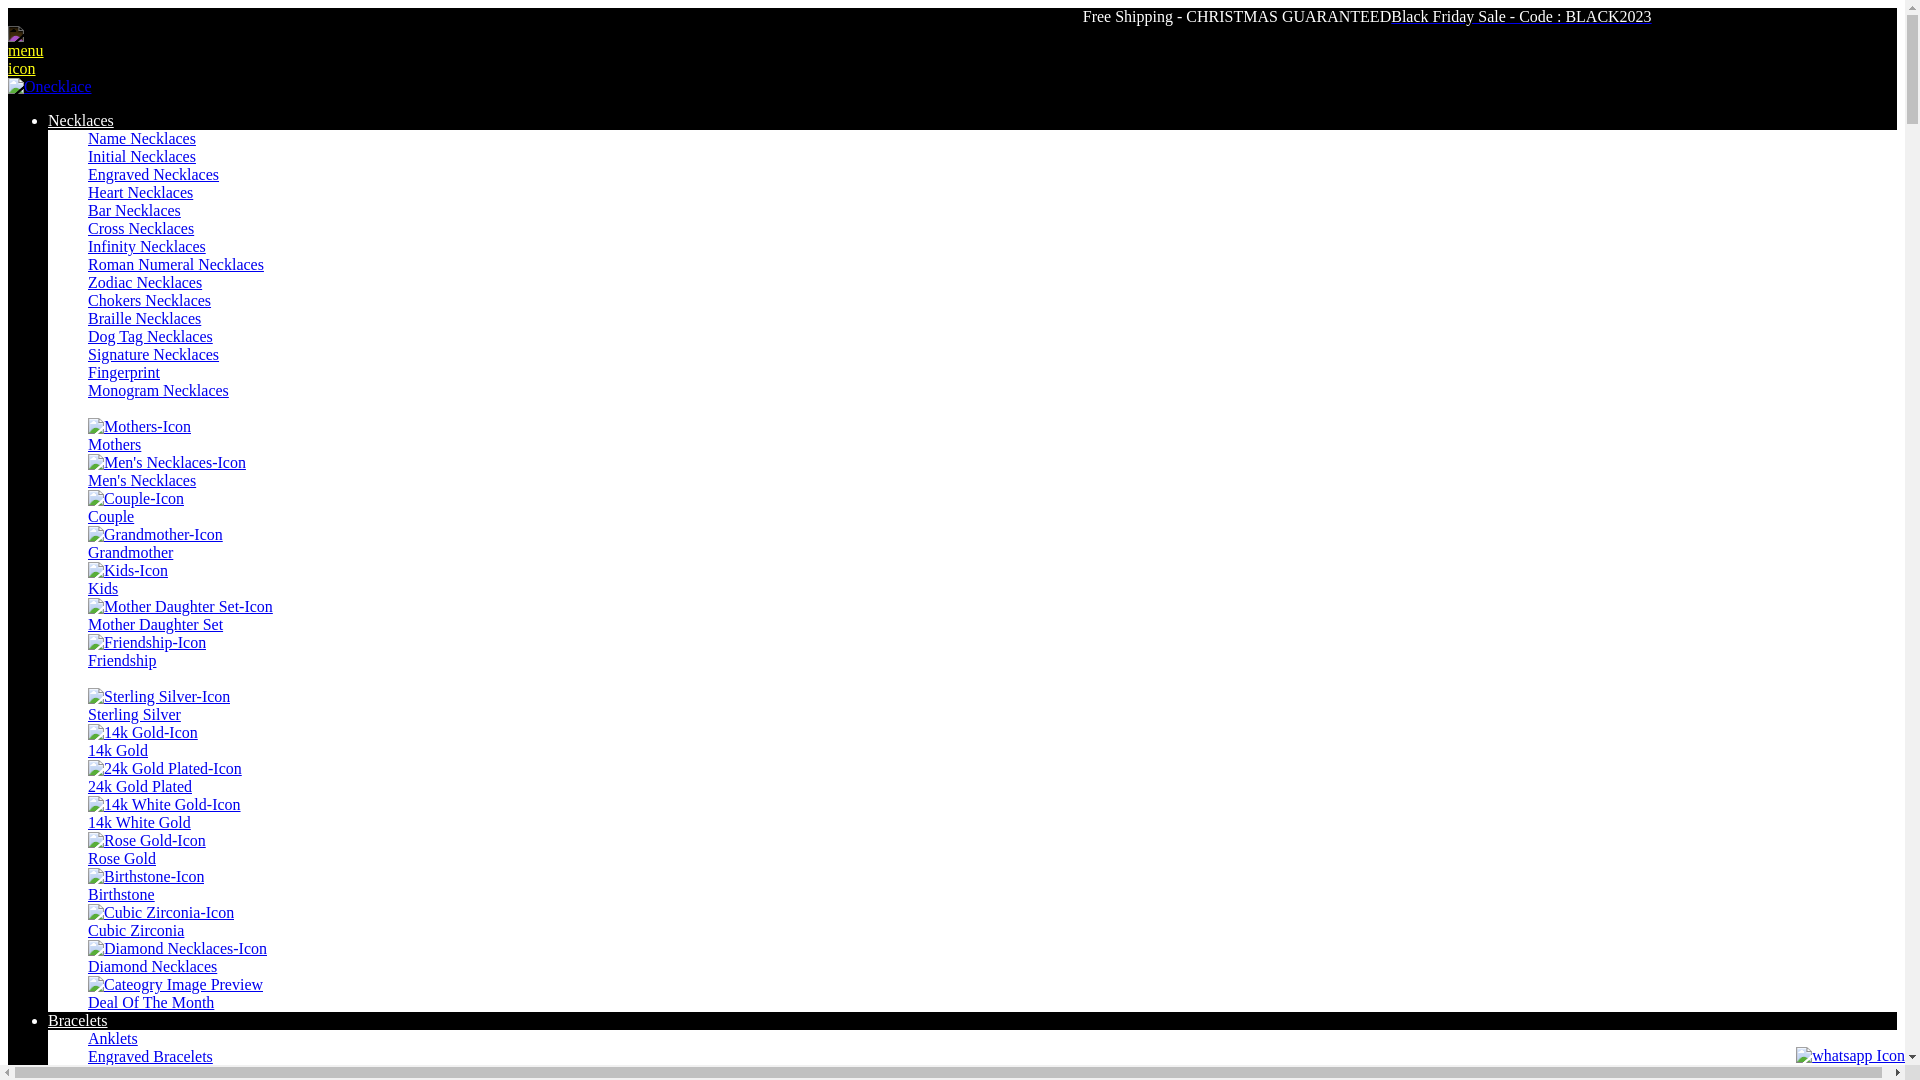 Image resolution: width=1920 pixels, height=1080 pixels. What do you see at coordinates (992, 922) in the screenshot?
I see `Cubic Zirconia` at bounding box center [992, 922].